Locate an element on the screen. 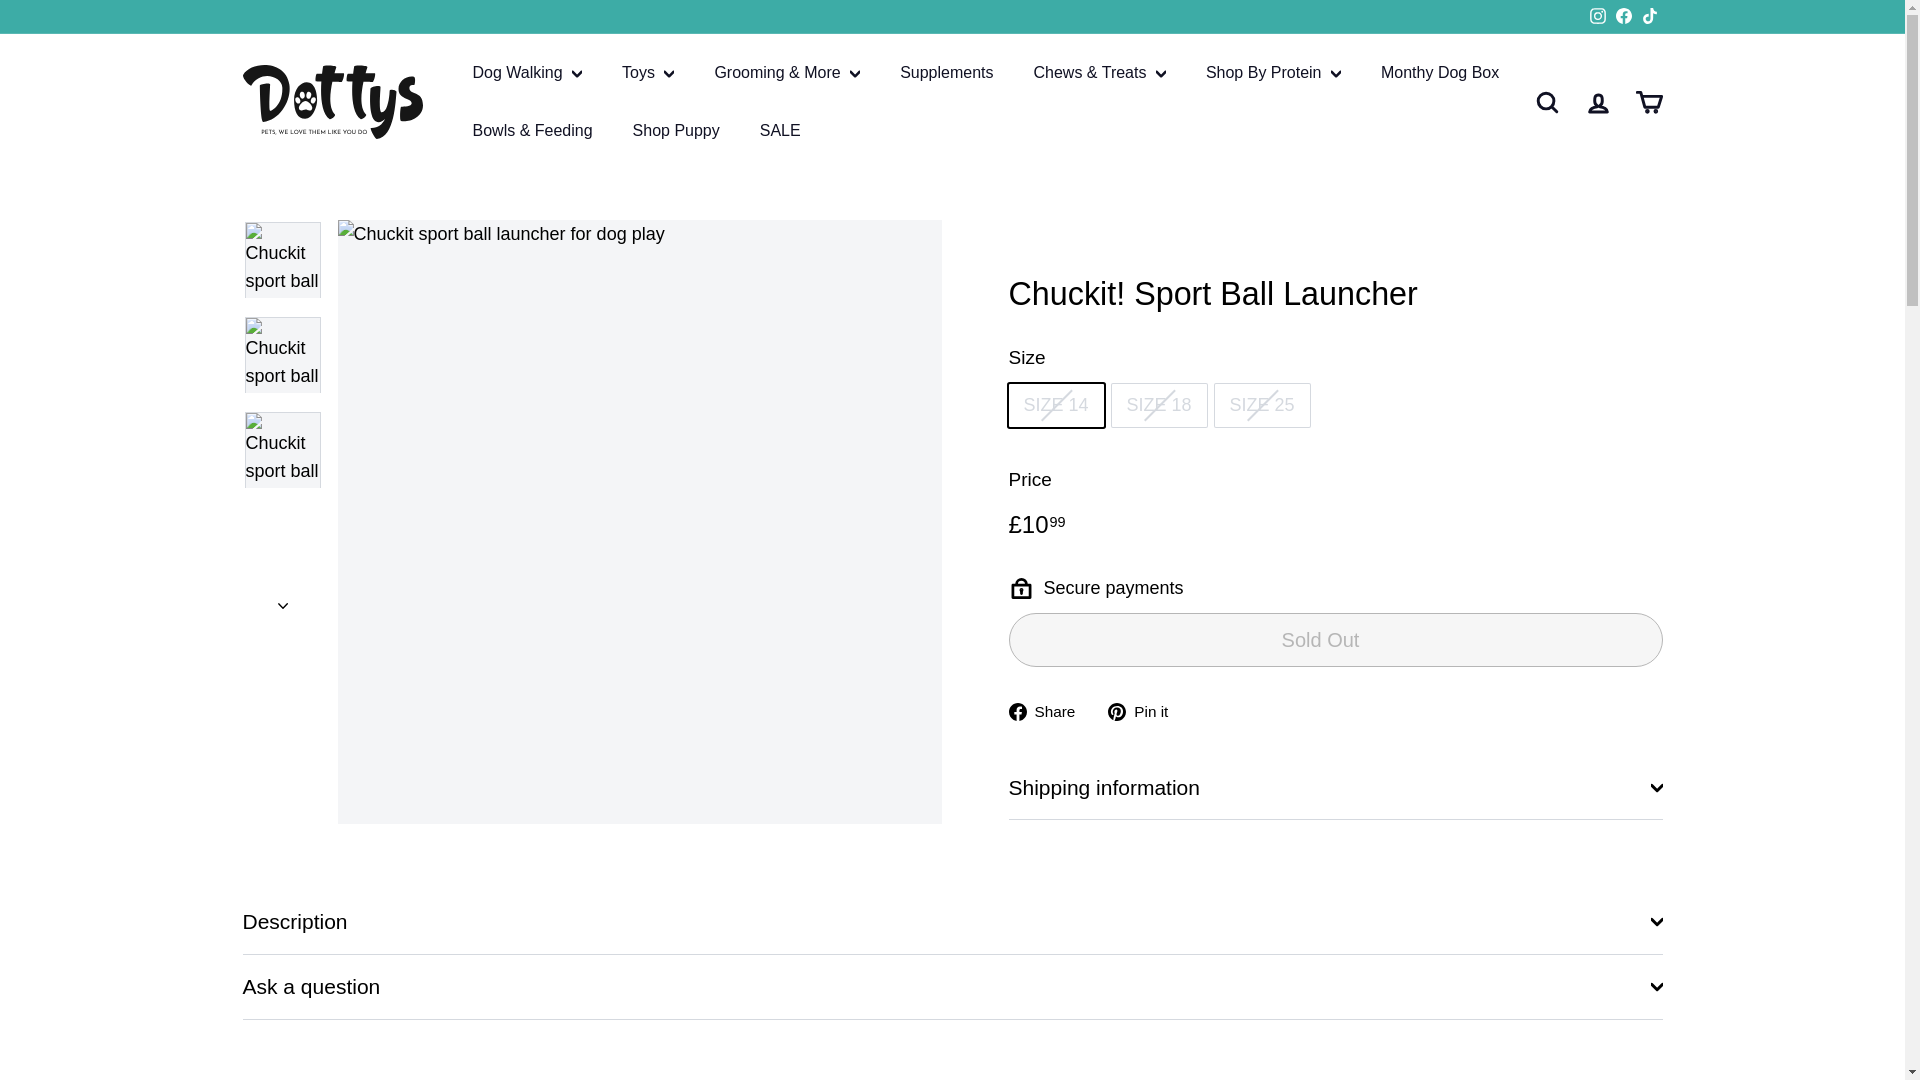 This screenshot has width=1920, height=1080. Dottys on Instagram is located at coordinates (1597, 16).